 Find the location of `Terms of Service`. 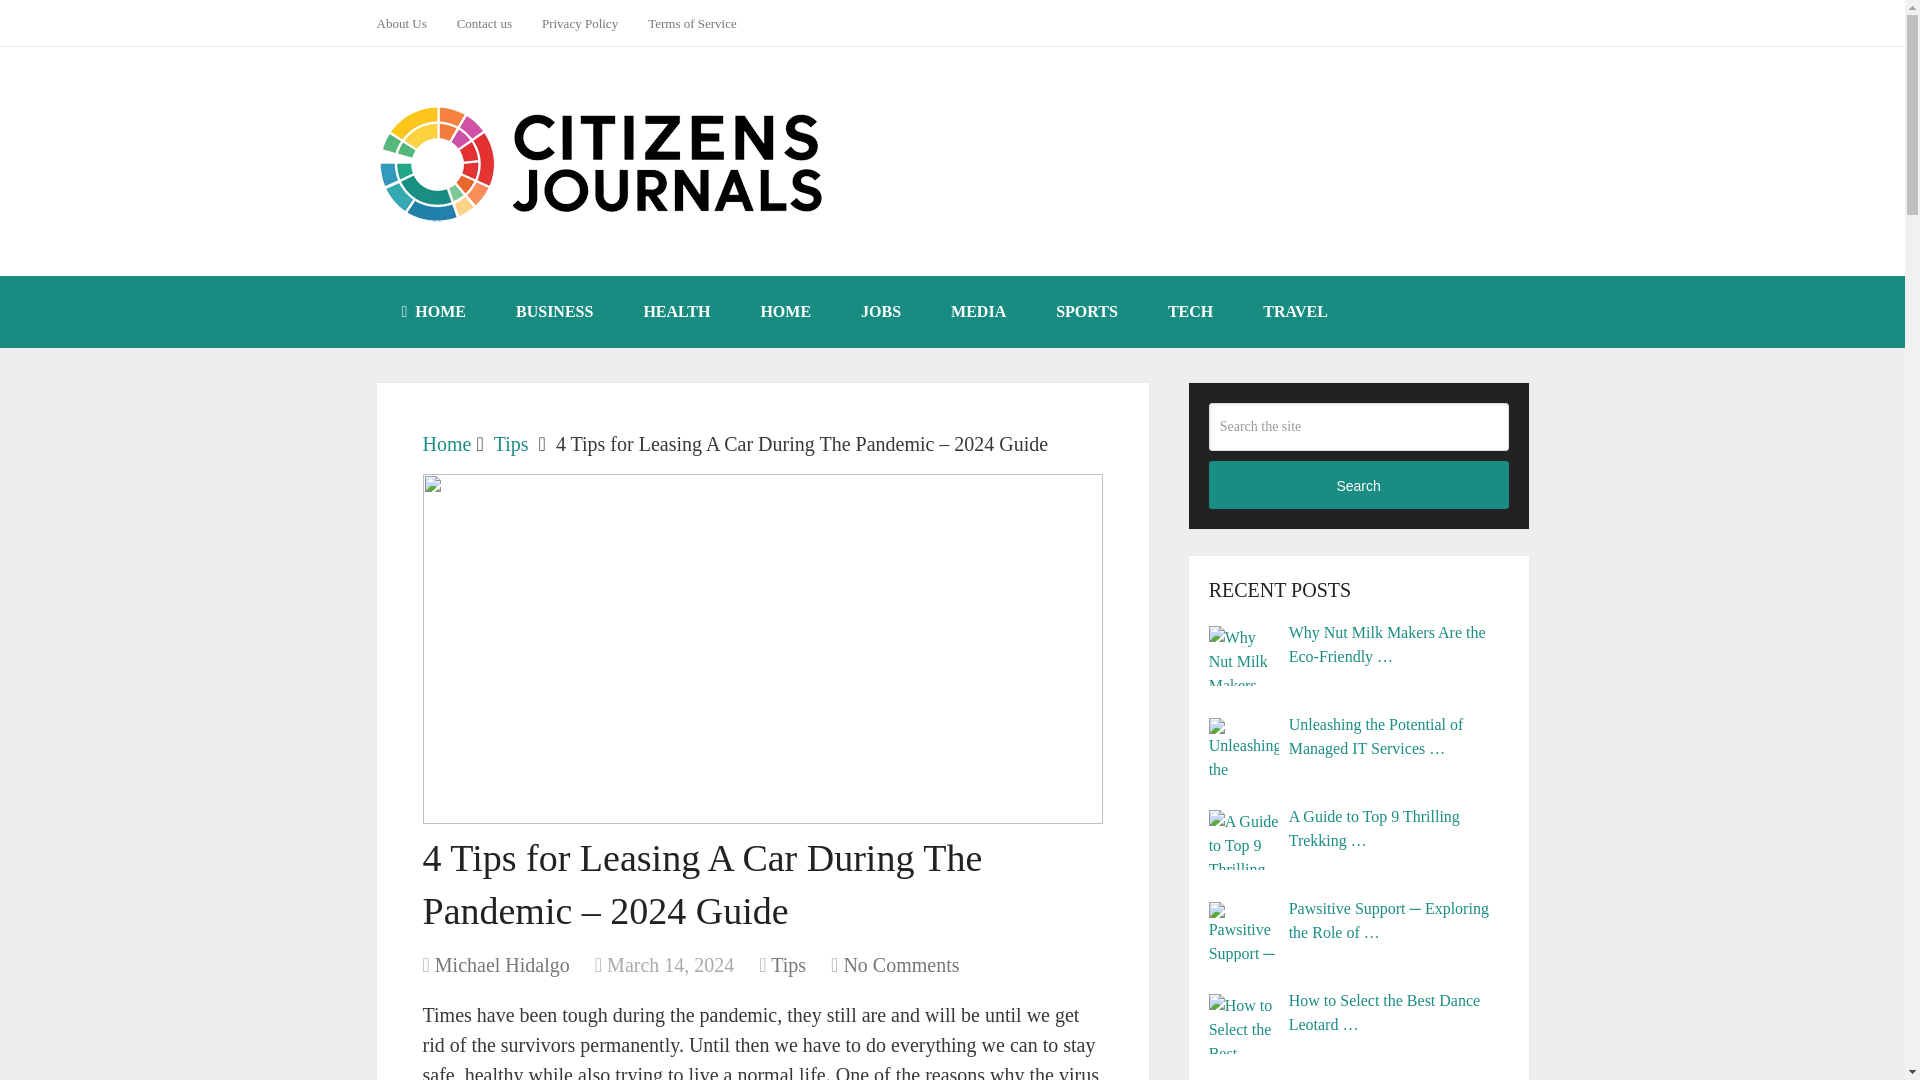

Terms of Service is located at coordinates (692, 23).